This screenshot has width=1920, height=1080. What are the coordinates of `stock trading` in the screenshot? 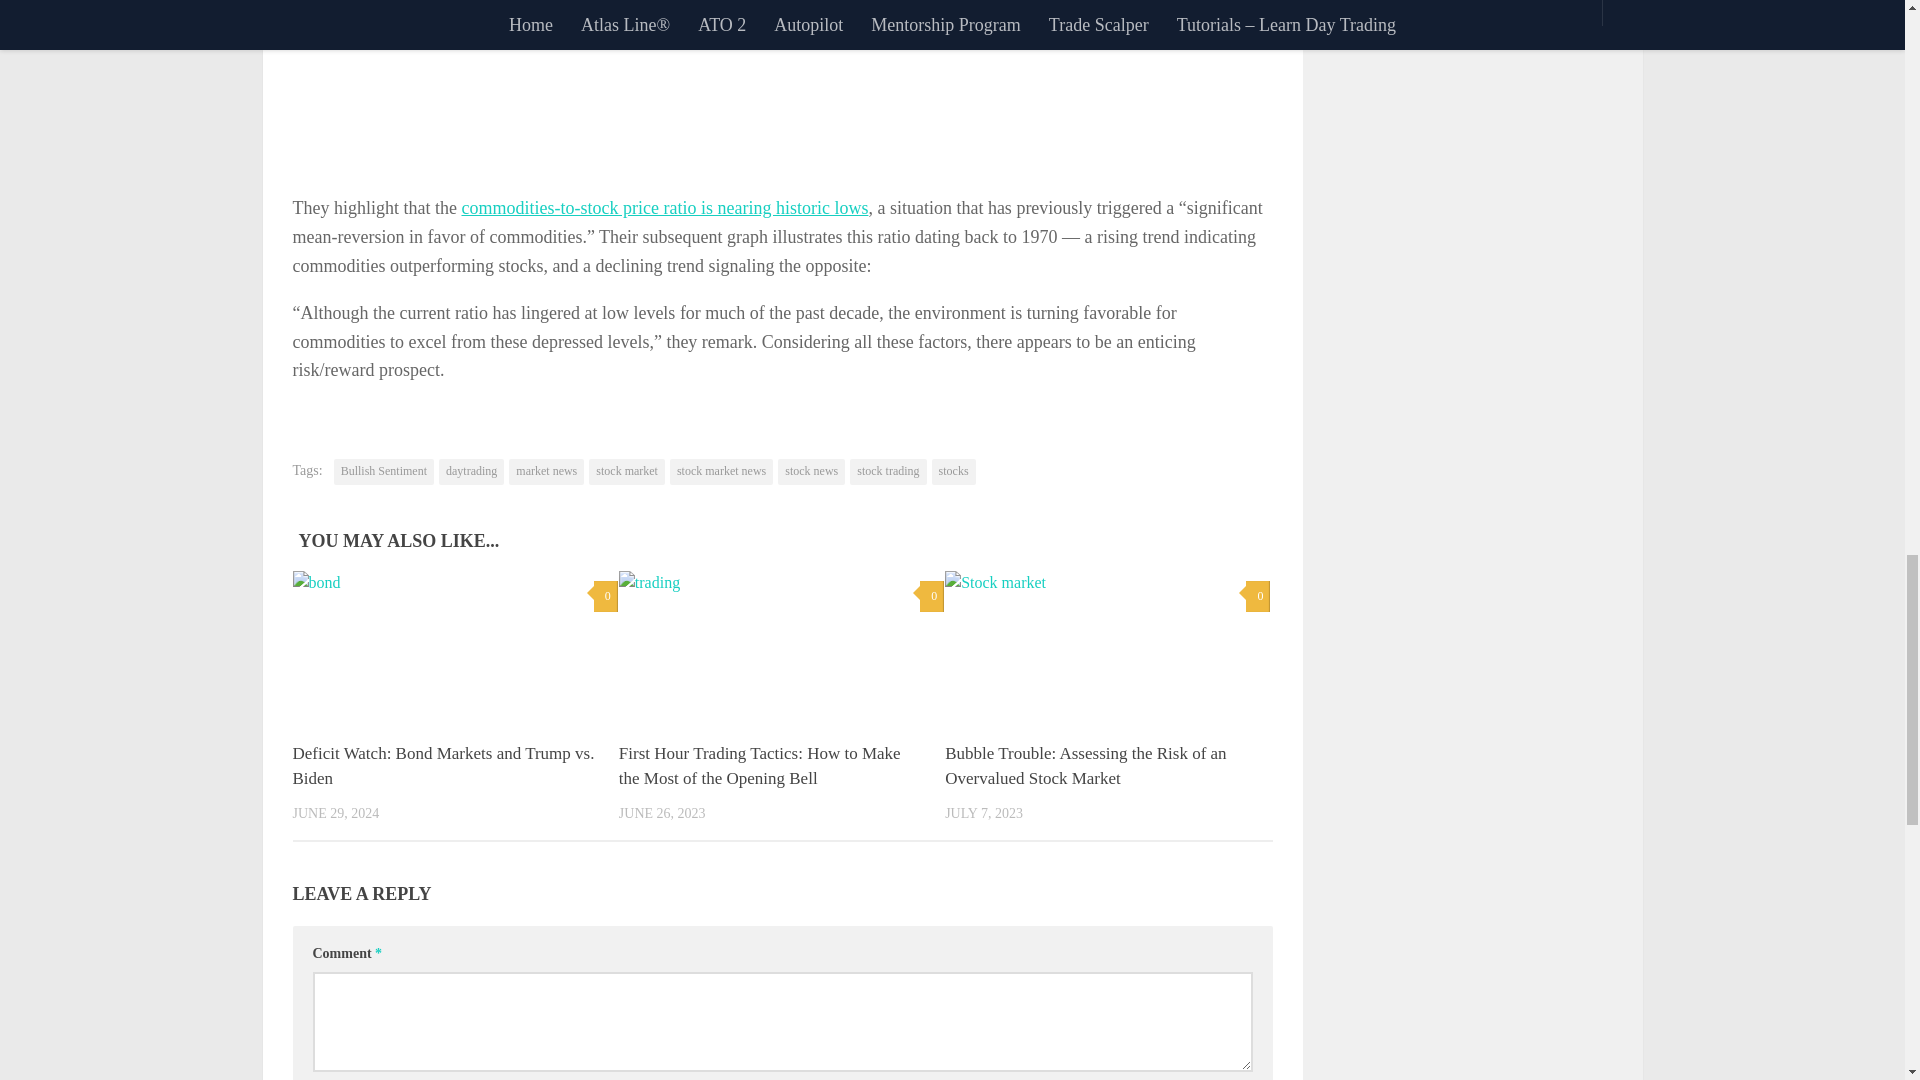 It's located at (888, 472).